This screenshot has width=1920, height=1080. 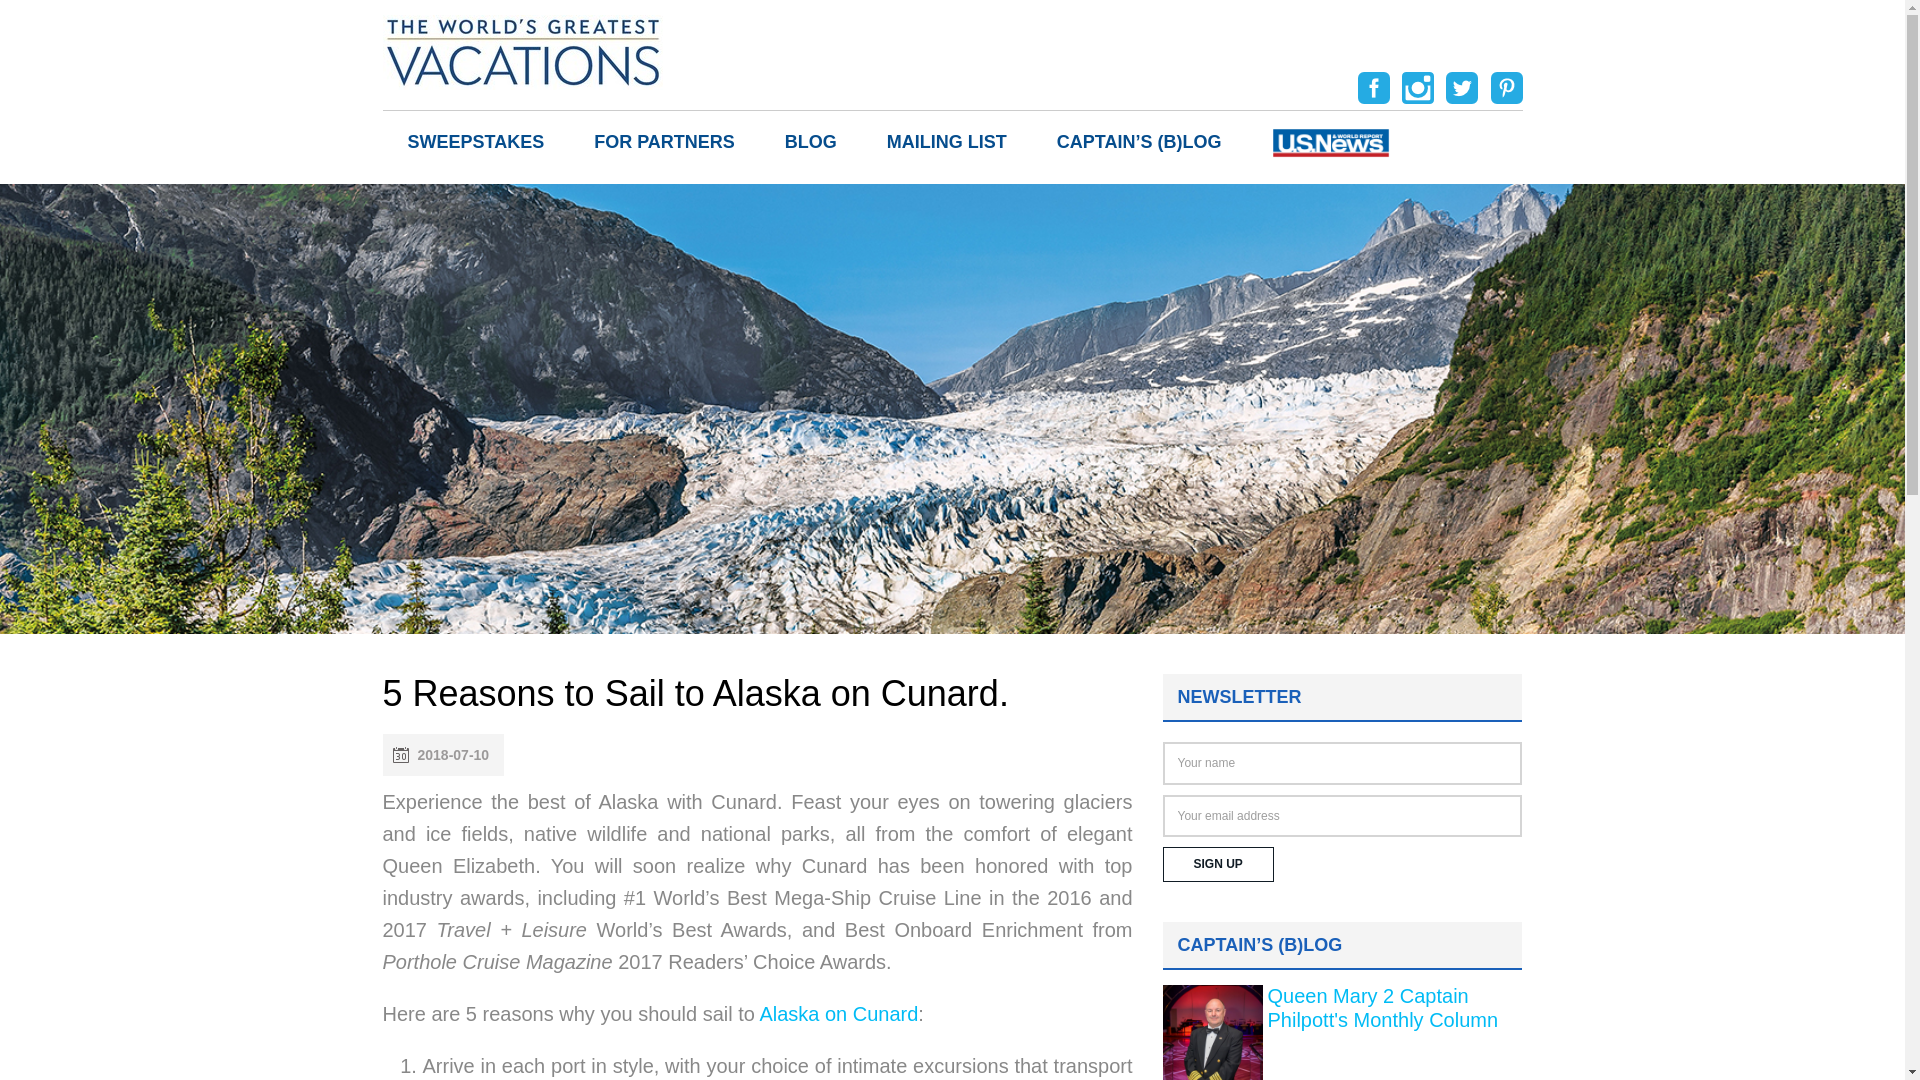 What do you see at coordinates (1216, 864) in the screenshot?
I see `Sign up` at bounding box center [1216, 864].